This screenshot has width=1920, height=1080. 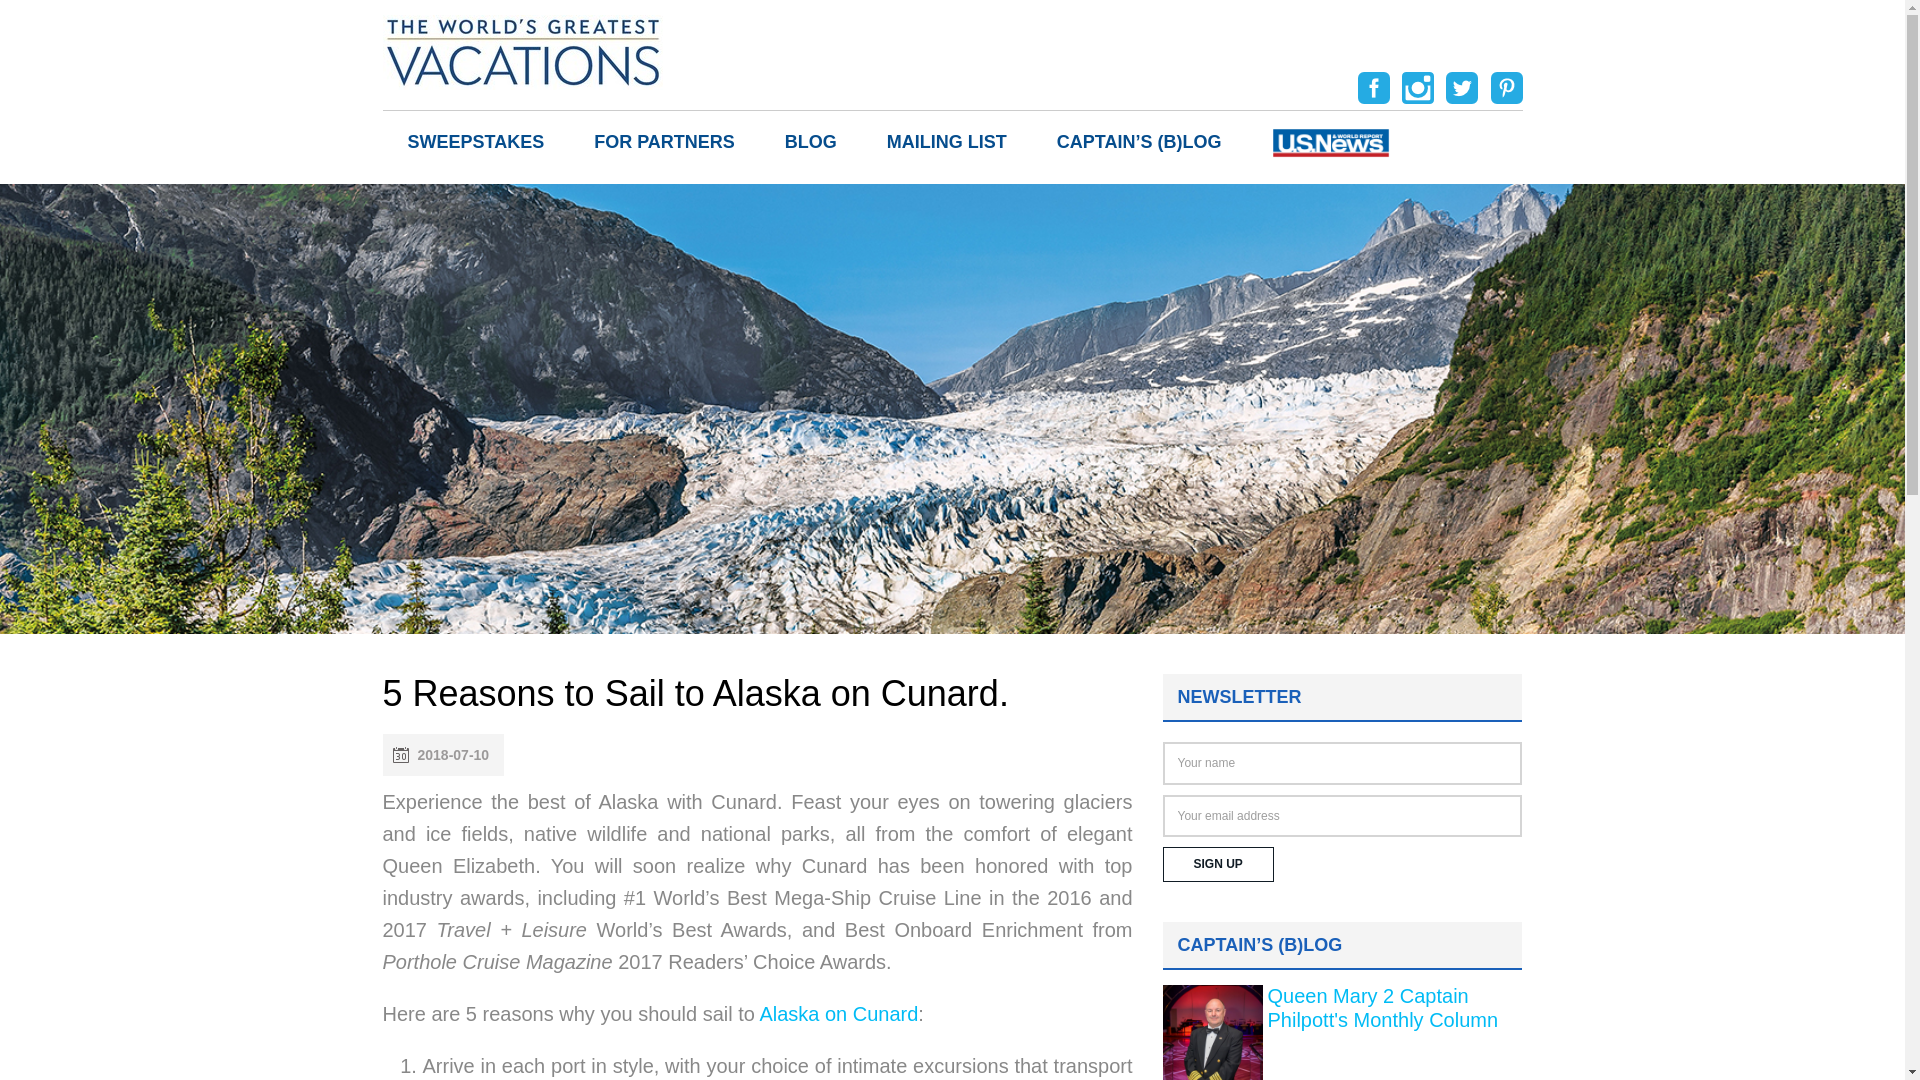 What do you see at coordinates (1216, 864) in the screenshot?
I see `Sign up` at bounding box center [1216, 864].